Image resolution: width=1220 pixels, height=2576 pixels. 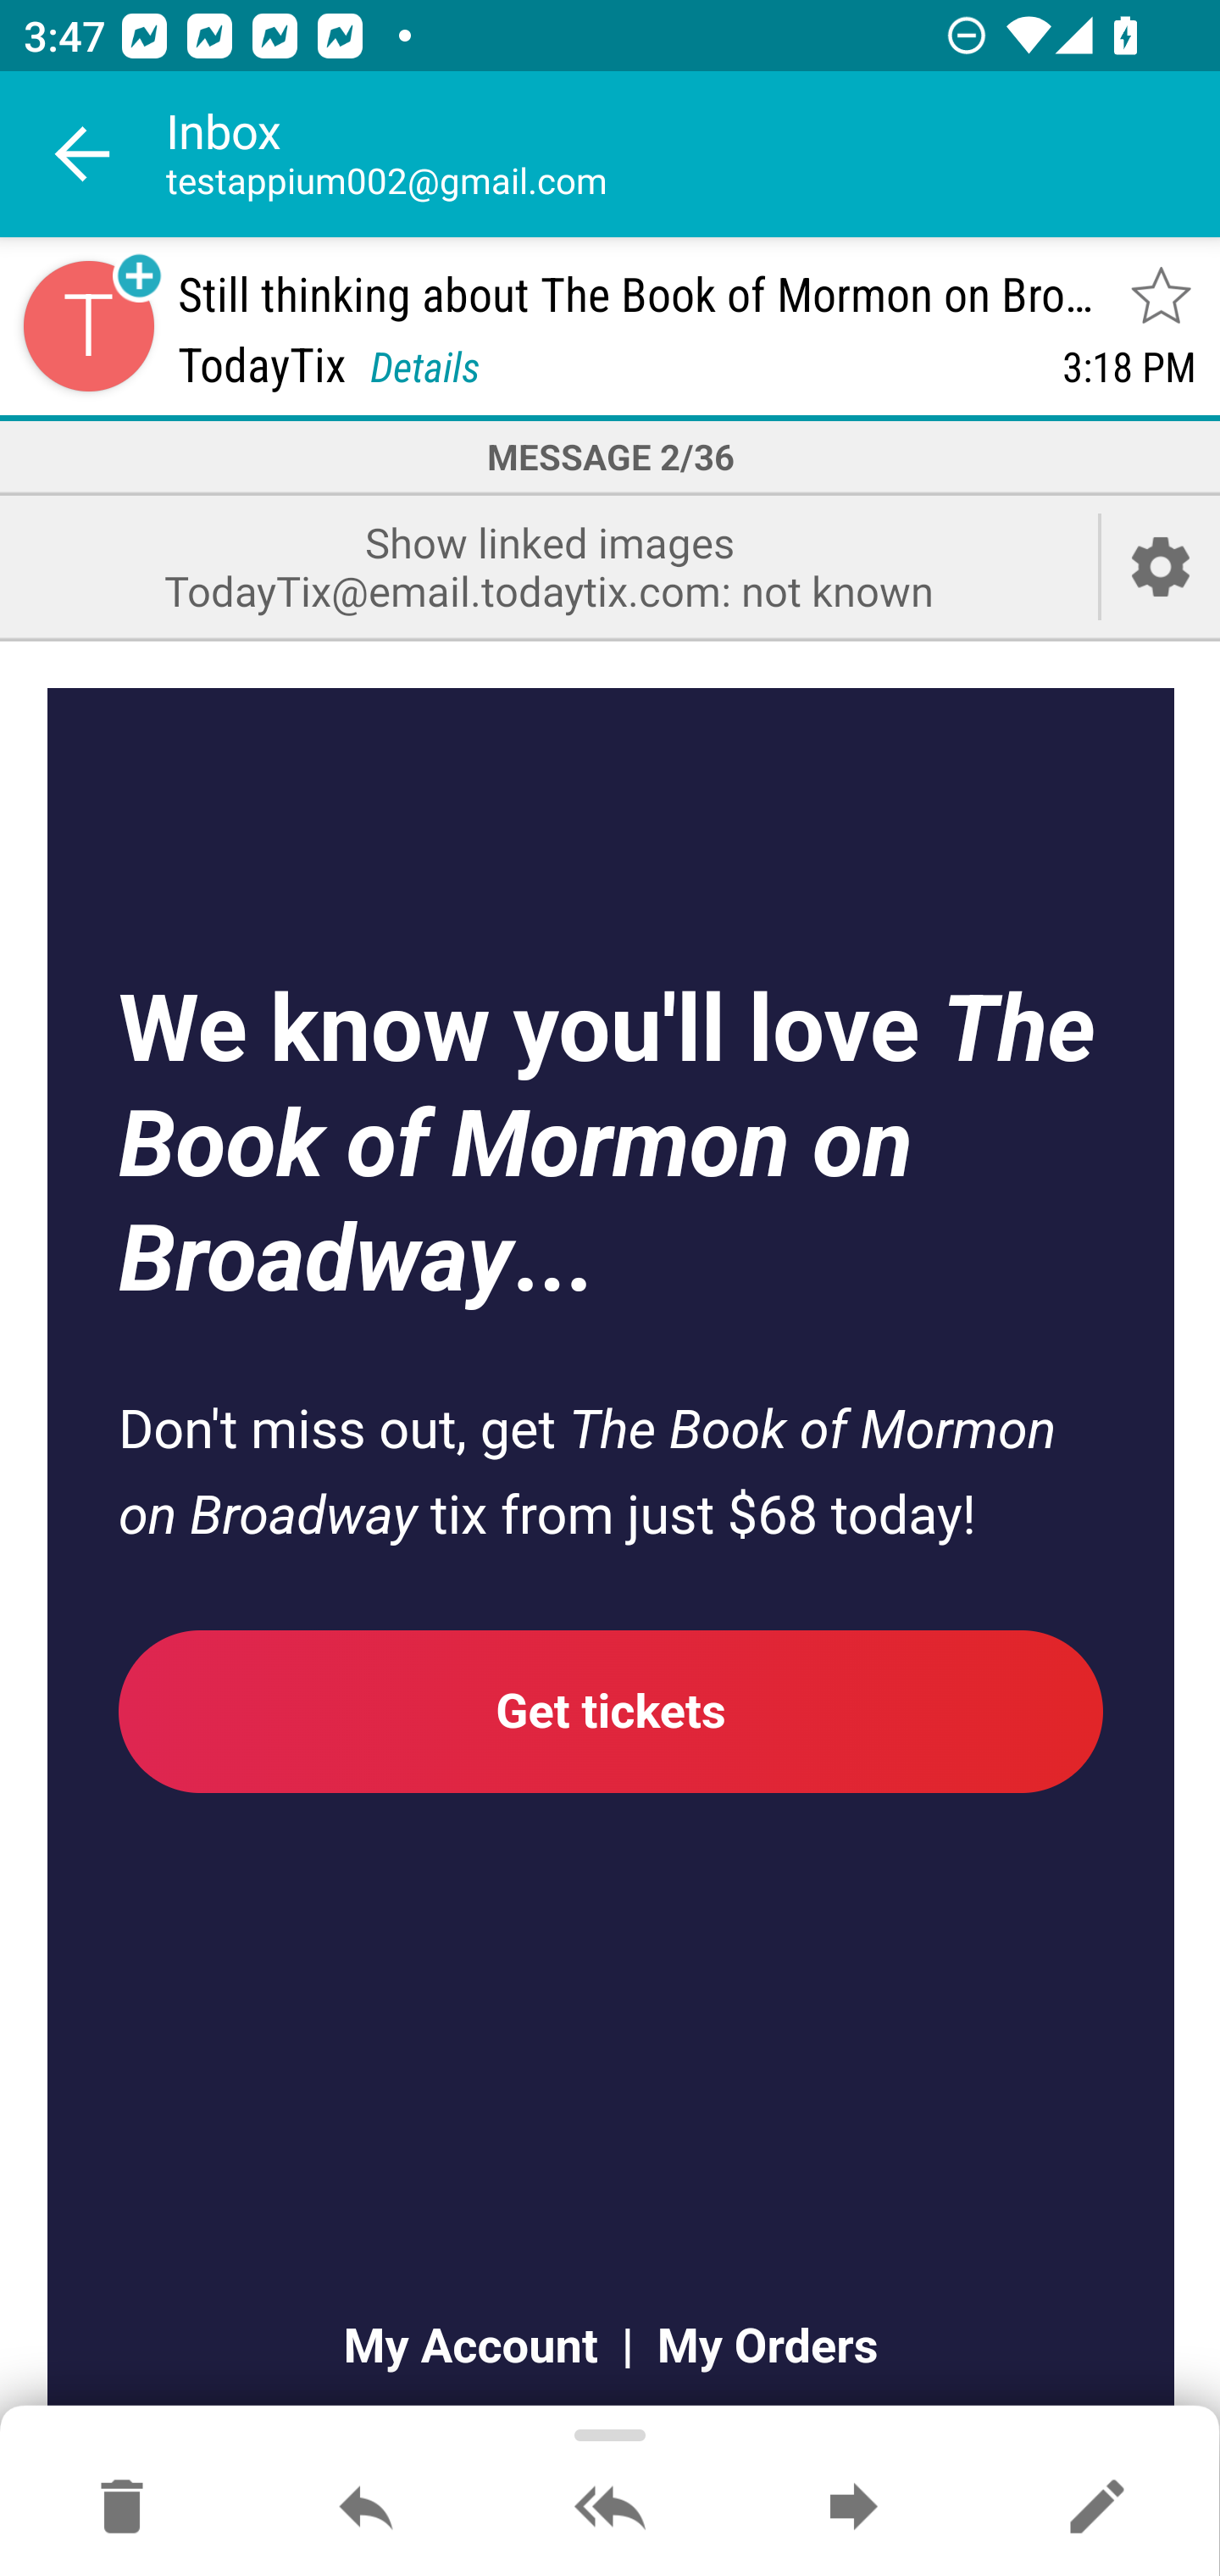 I want to click on Move to Deleted, so click(x=122, y=2508).